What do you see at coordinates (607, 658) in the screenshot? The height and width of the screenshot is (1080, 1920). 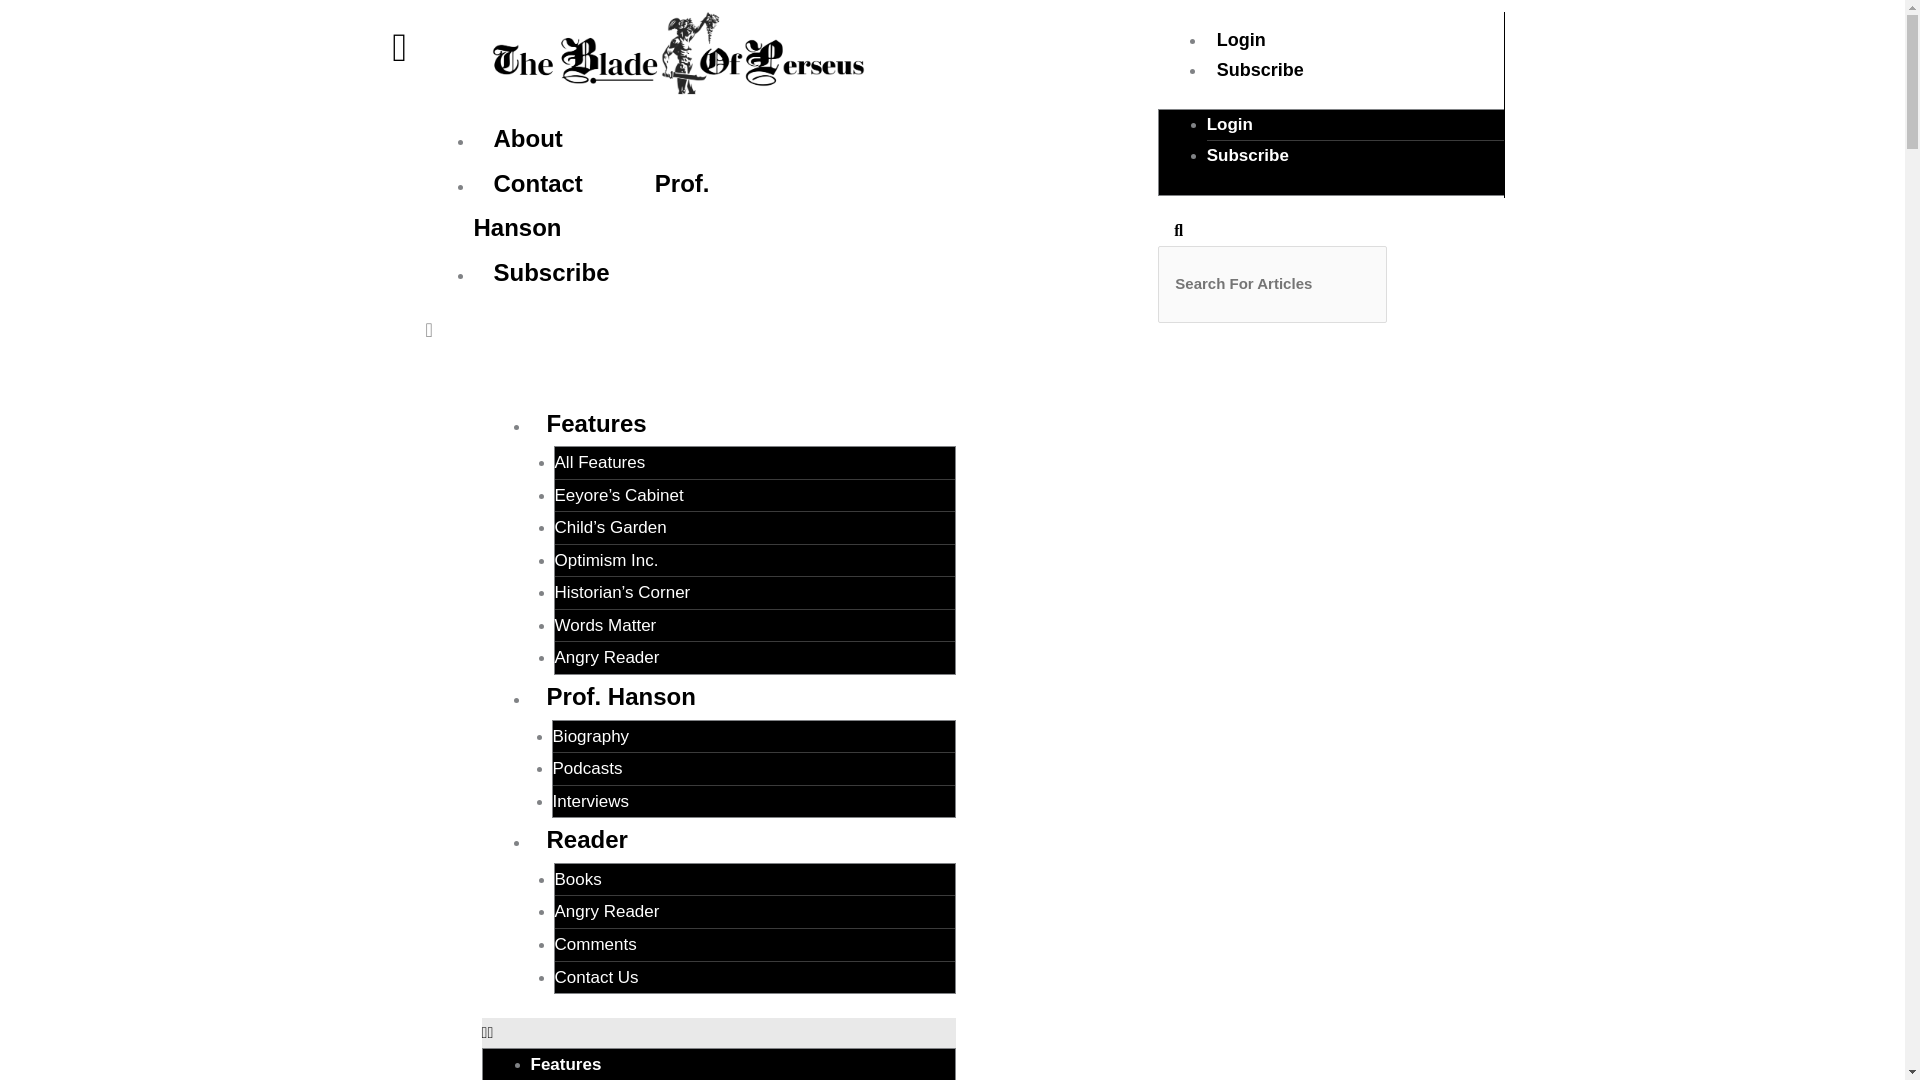 I see `Angry Reader` at bounding box center [607, 658].